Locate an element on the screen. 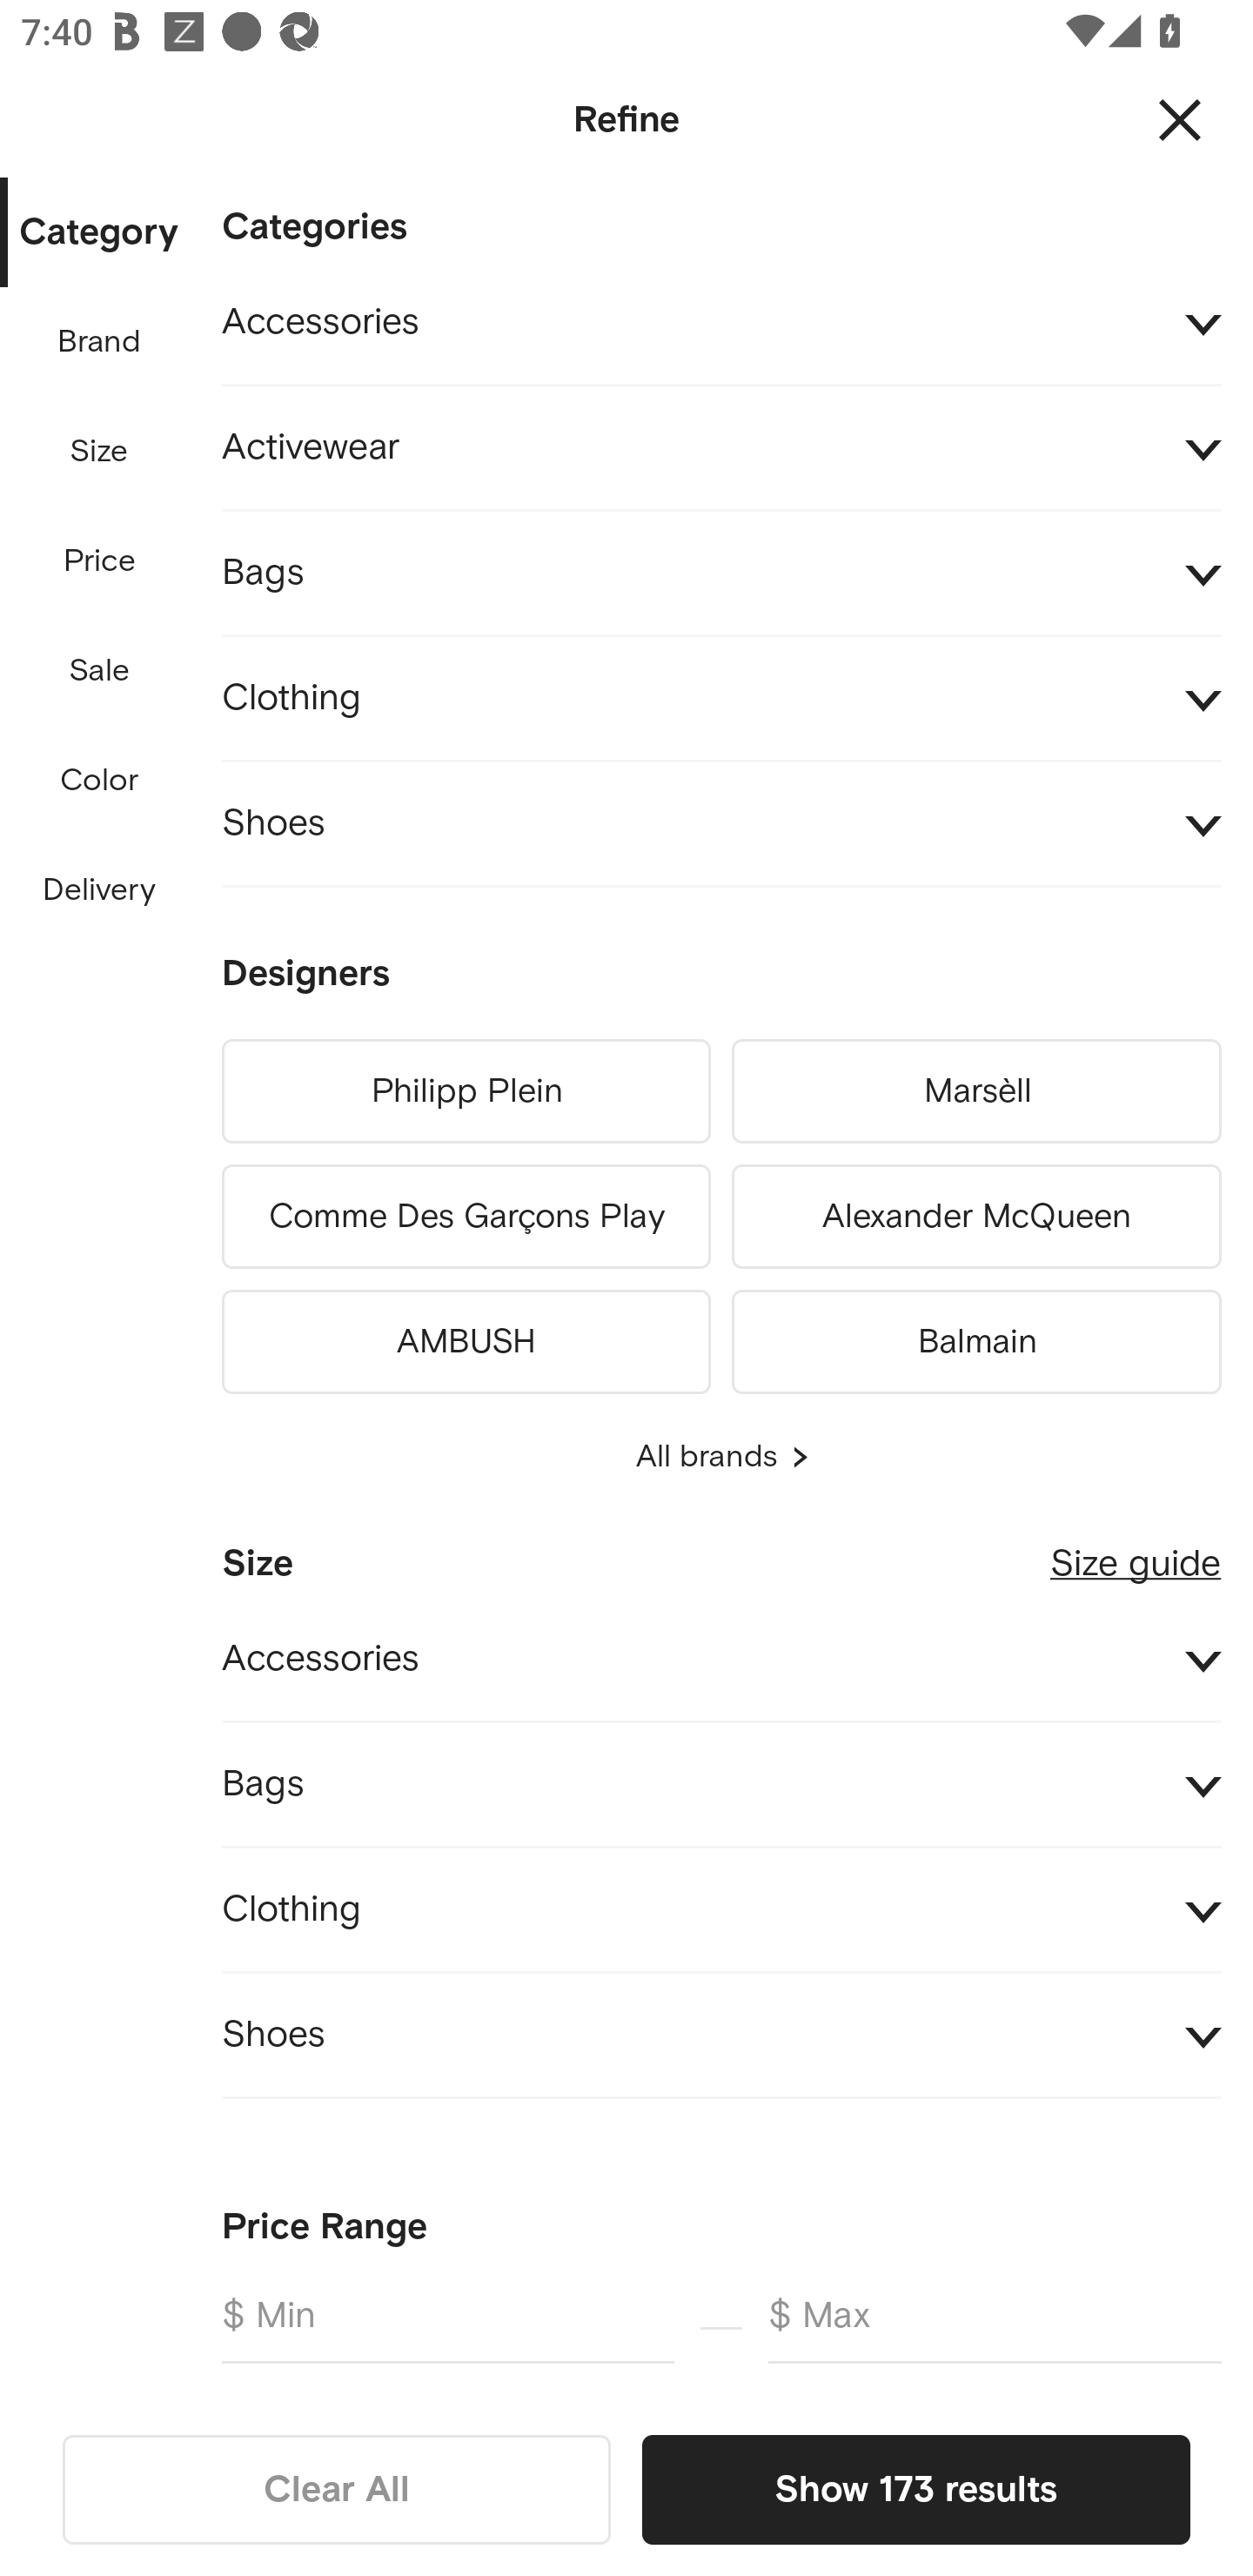 This screenshot has width=1253, height=2576. Comme Des Garçons Play is located at coordinates (466, 1217).